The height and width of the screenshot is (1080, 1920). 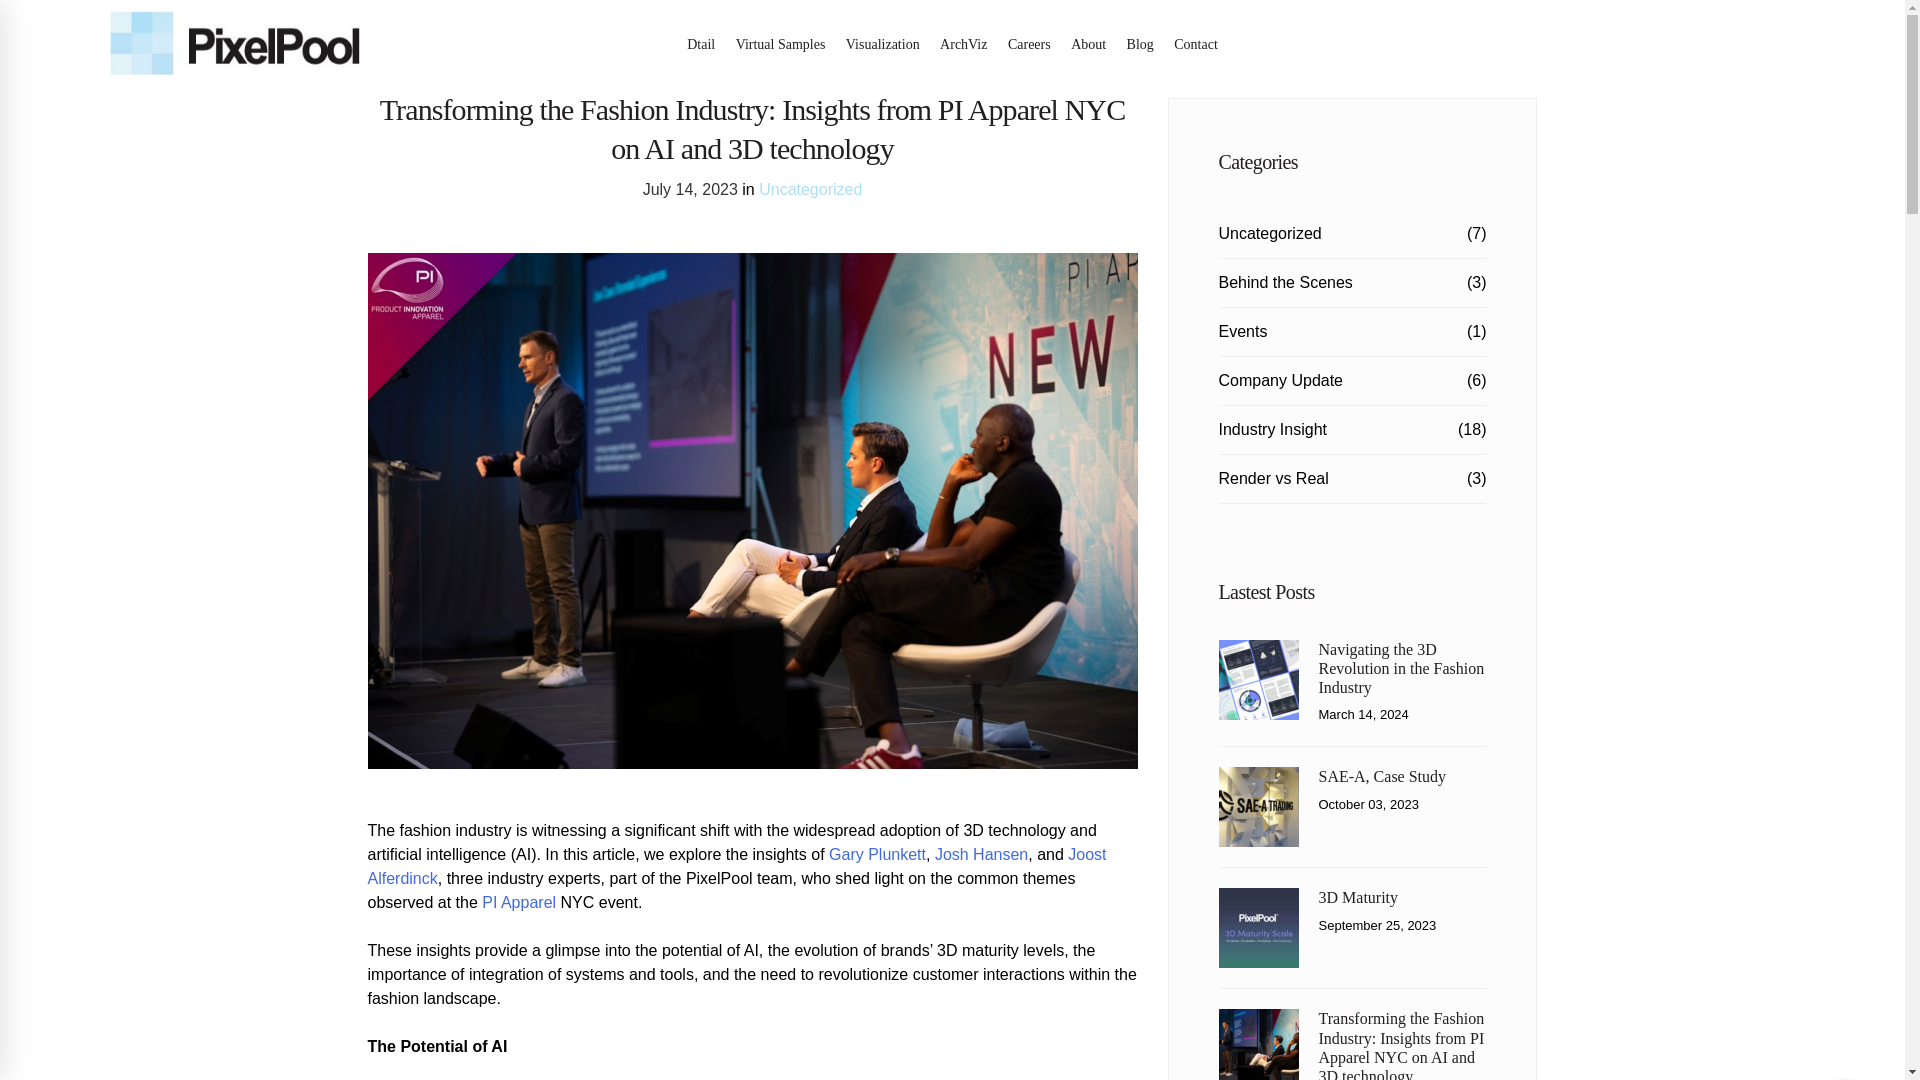 What do you see at coordinates (1257, 650) in the screenshot?
I see `Navigating the 3D Revolution in the Fashion Industry` at bounding box center [1257, 650].